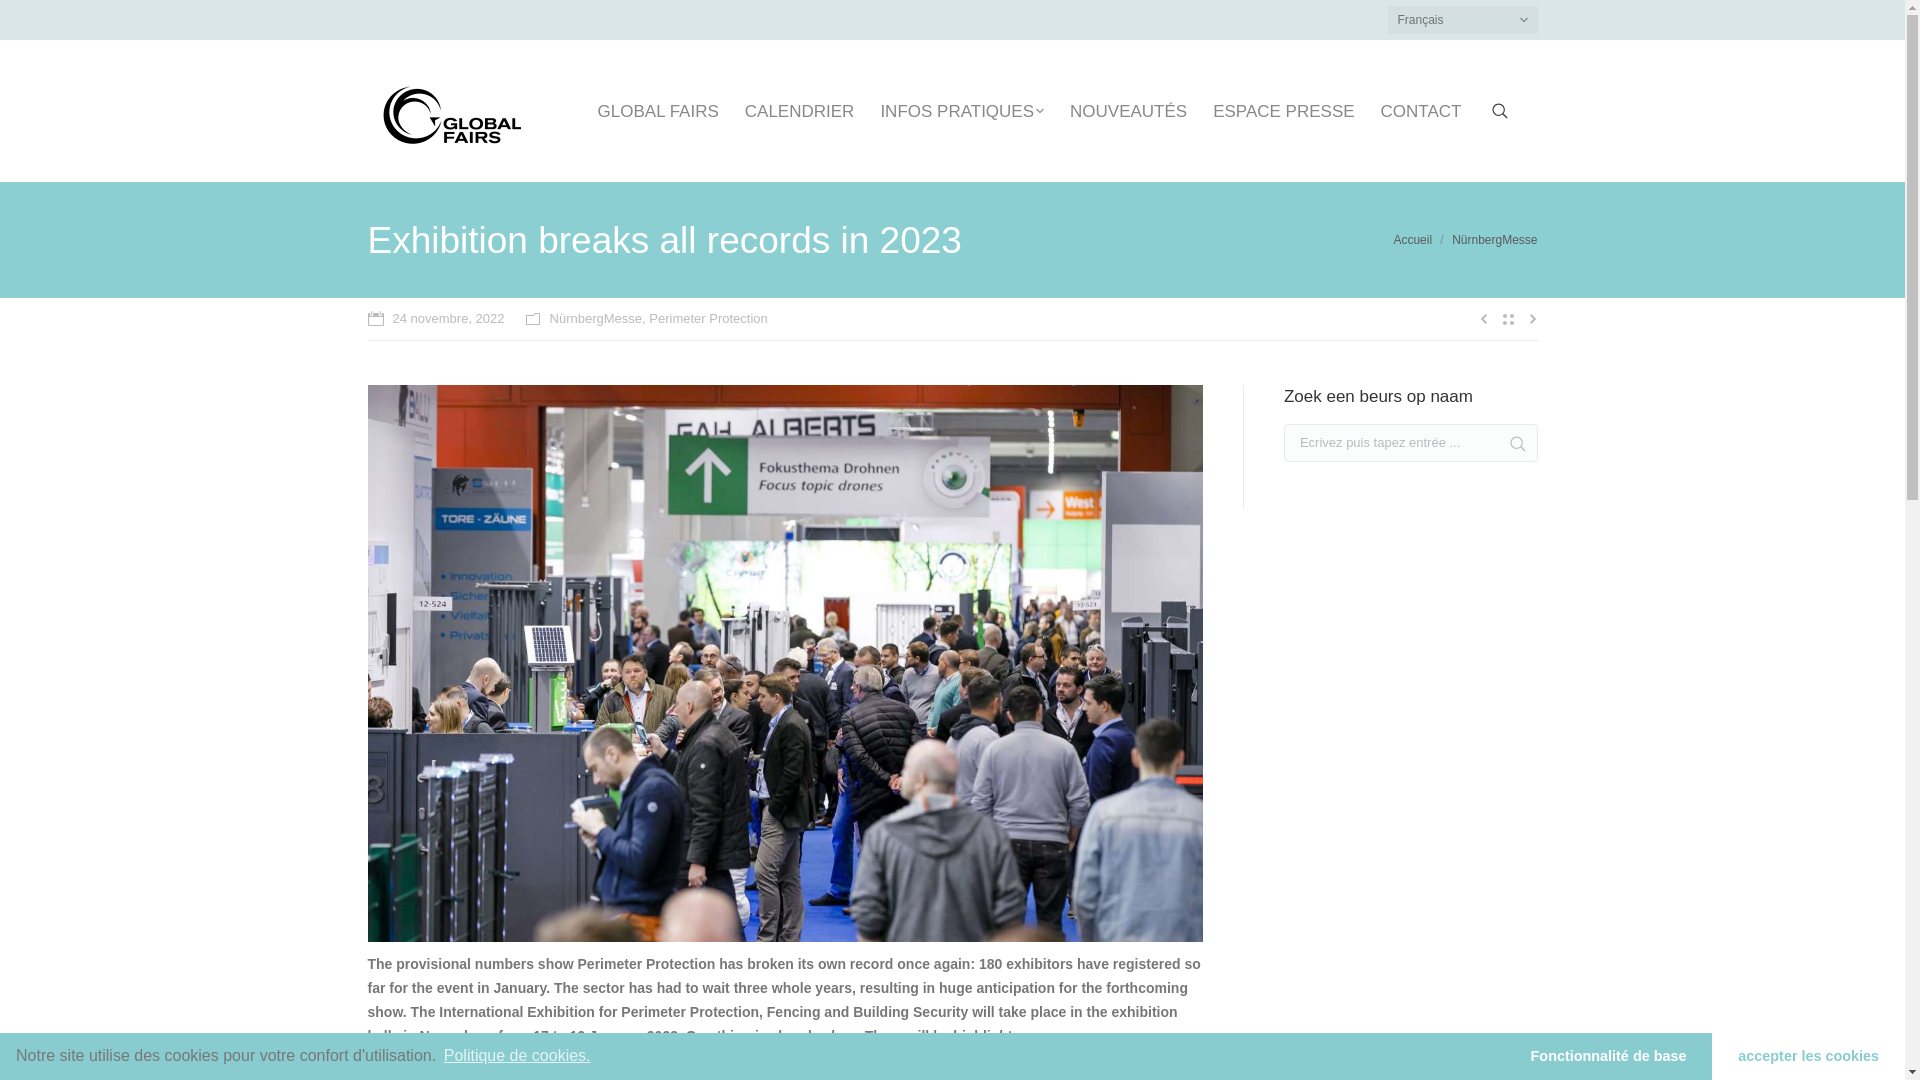  What do you see at coordinates (24, 18) in the screenshot?
I see `Go!` at bounding box center [24, 18].